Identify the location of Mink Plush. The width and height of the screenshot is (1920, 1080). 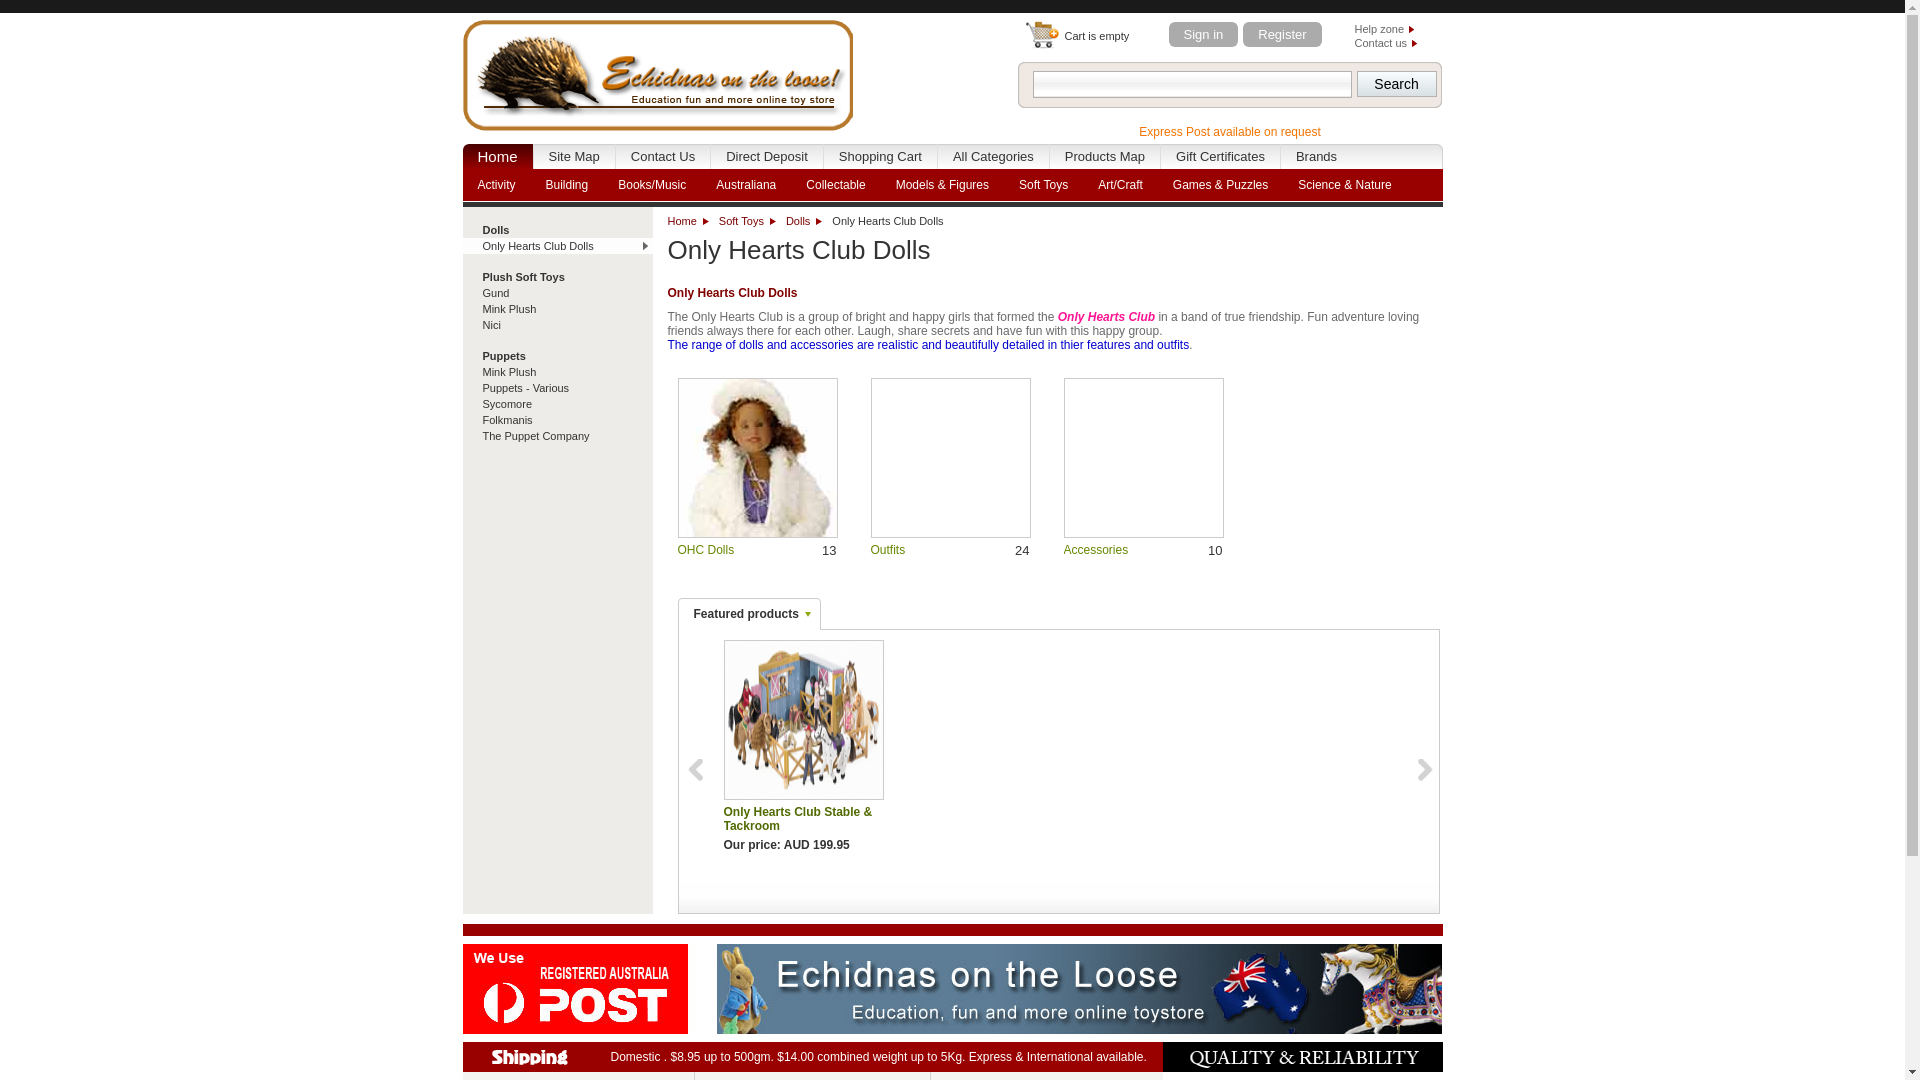
(557, 372).